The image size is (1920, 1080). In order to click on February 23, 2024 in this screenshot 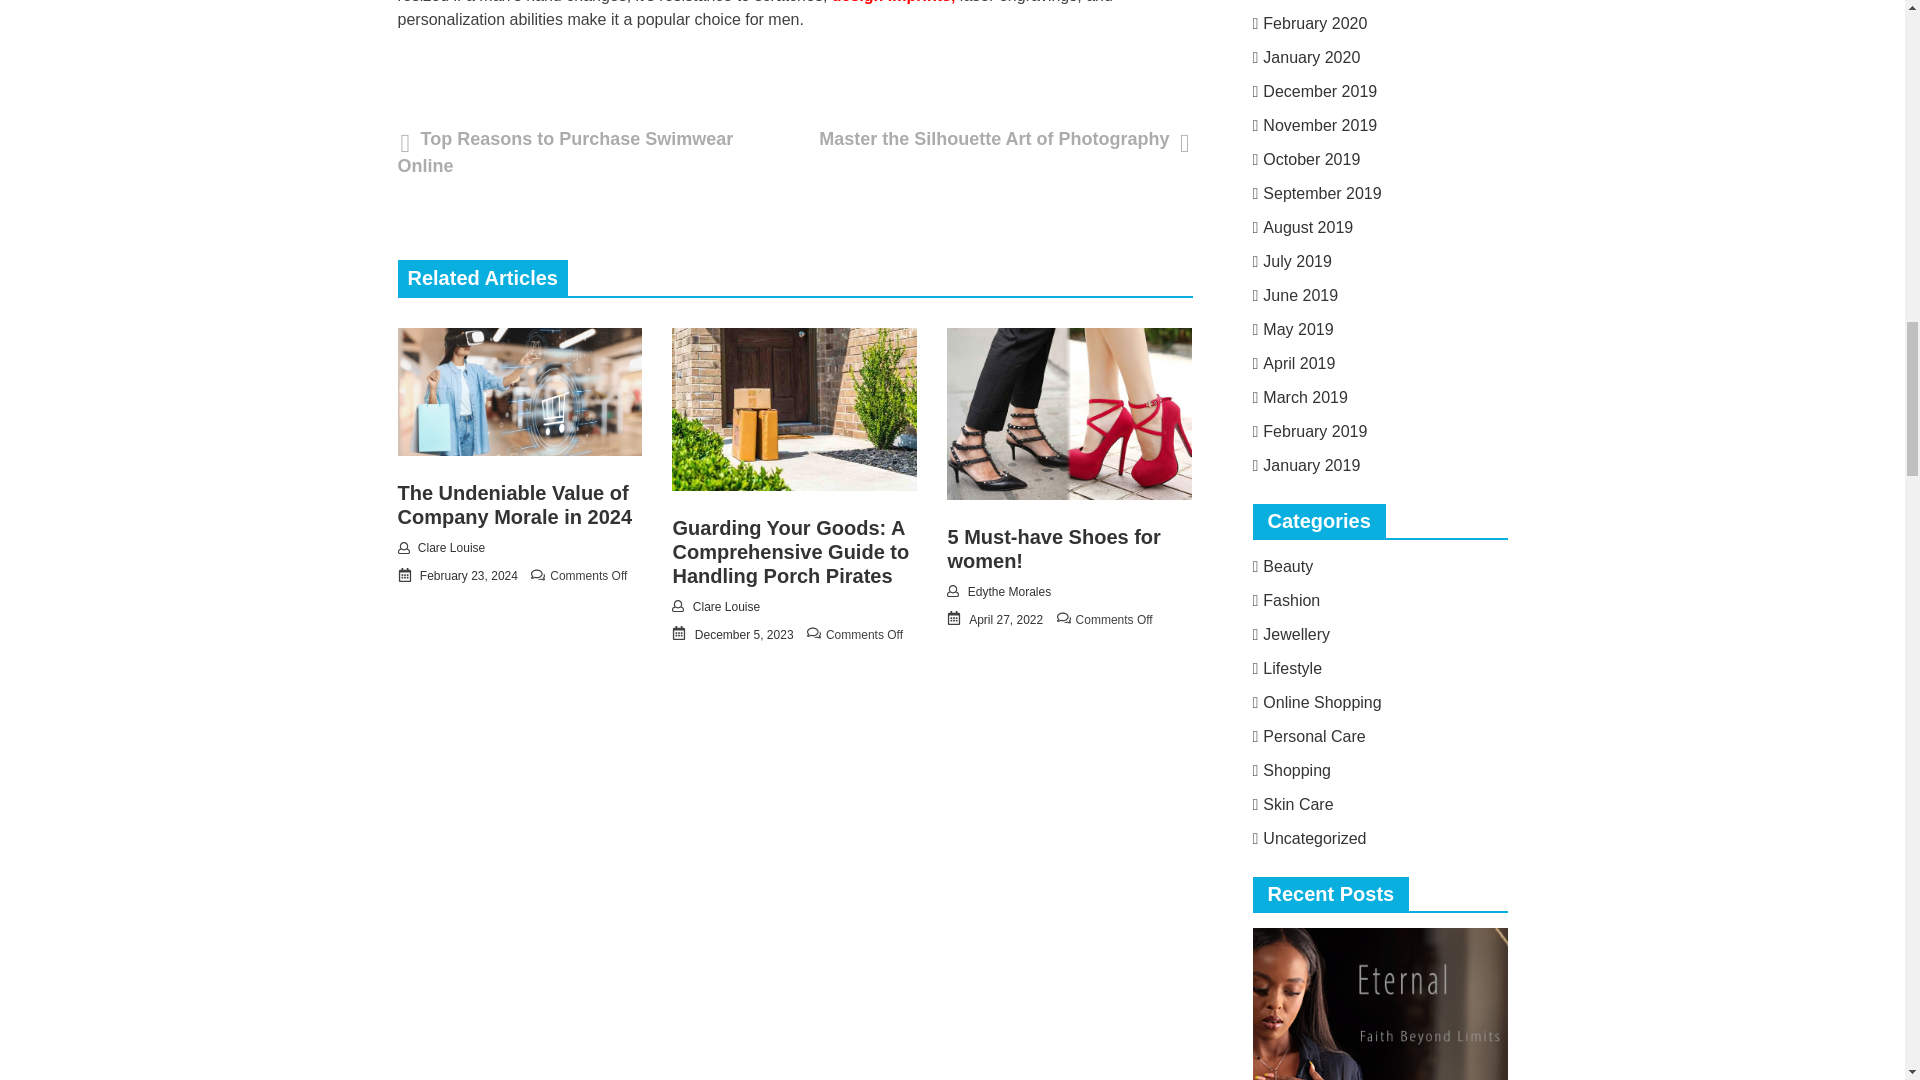, I will do `click(469, 576)`.